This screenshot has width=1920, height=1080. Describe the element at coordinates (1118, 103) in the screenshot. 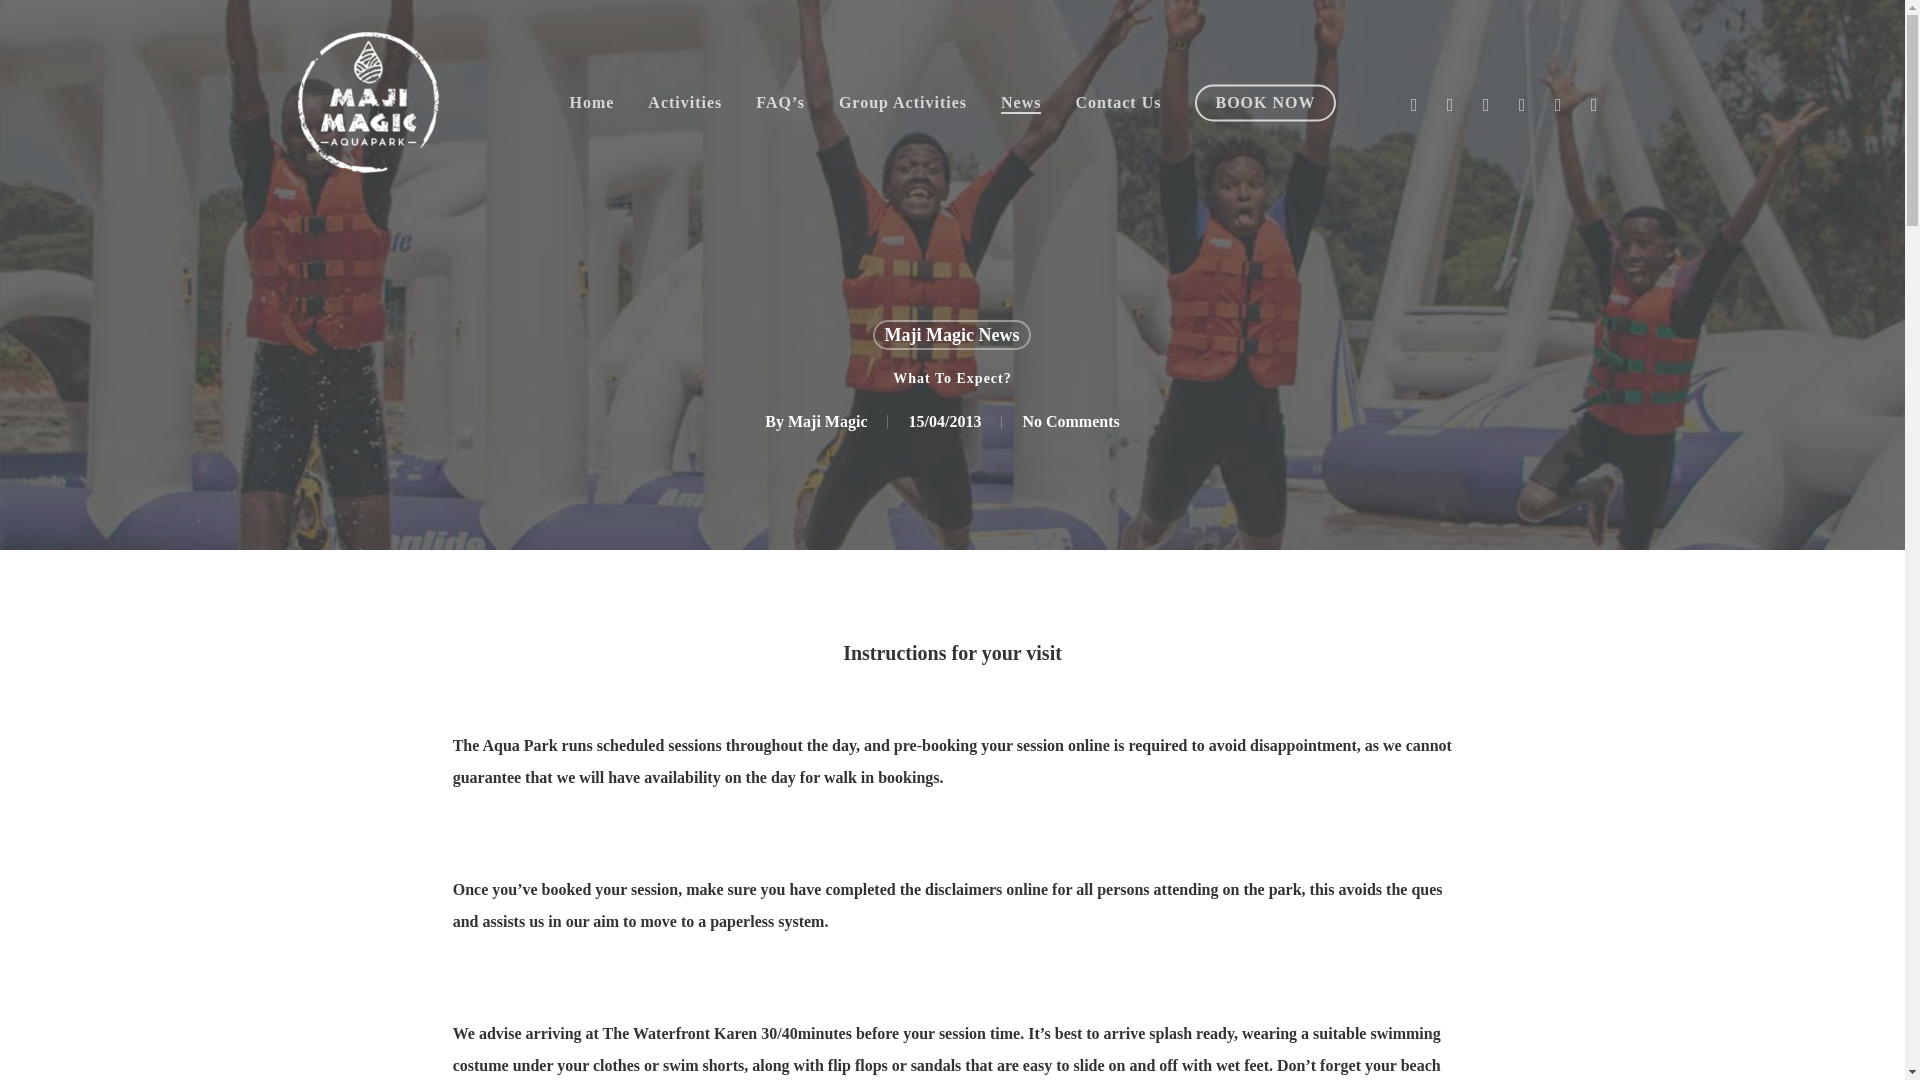

I see `Contact Us` at that location.